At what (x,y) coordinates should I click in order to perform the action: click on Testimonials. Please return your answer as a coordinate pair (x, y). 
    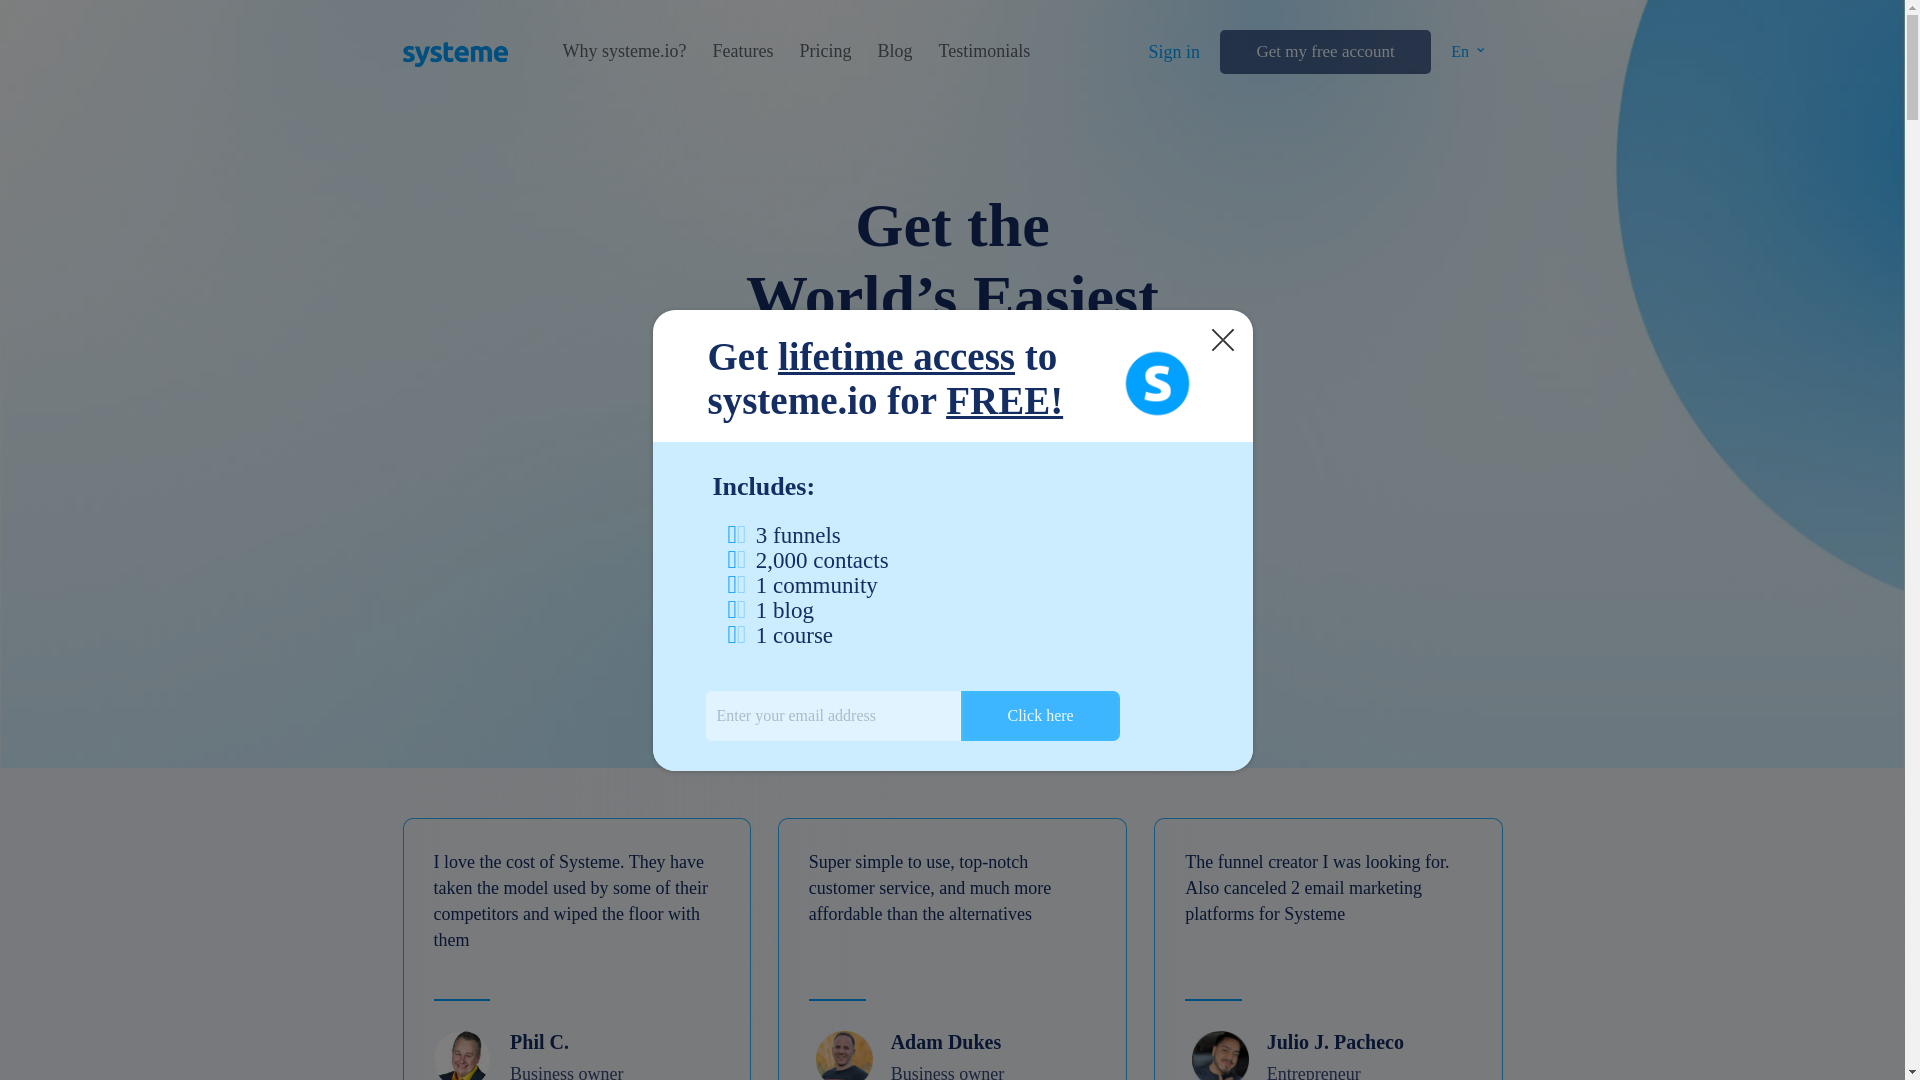
    Looking at the image, I should click on (984, 51).